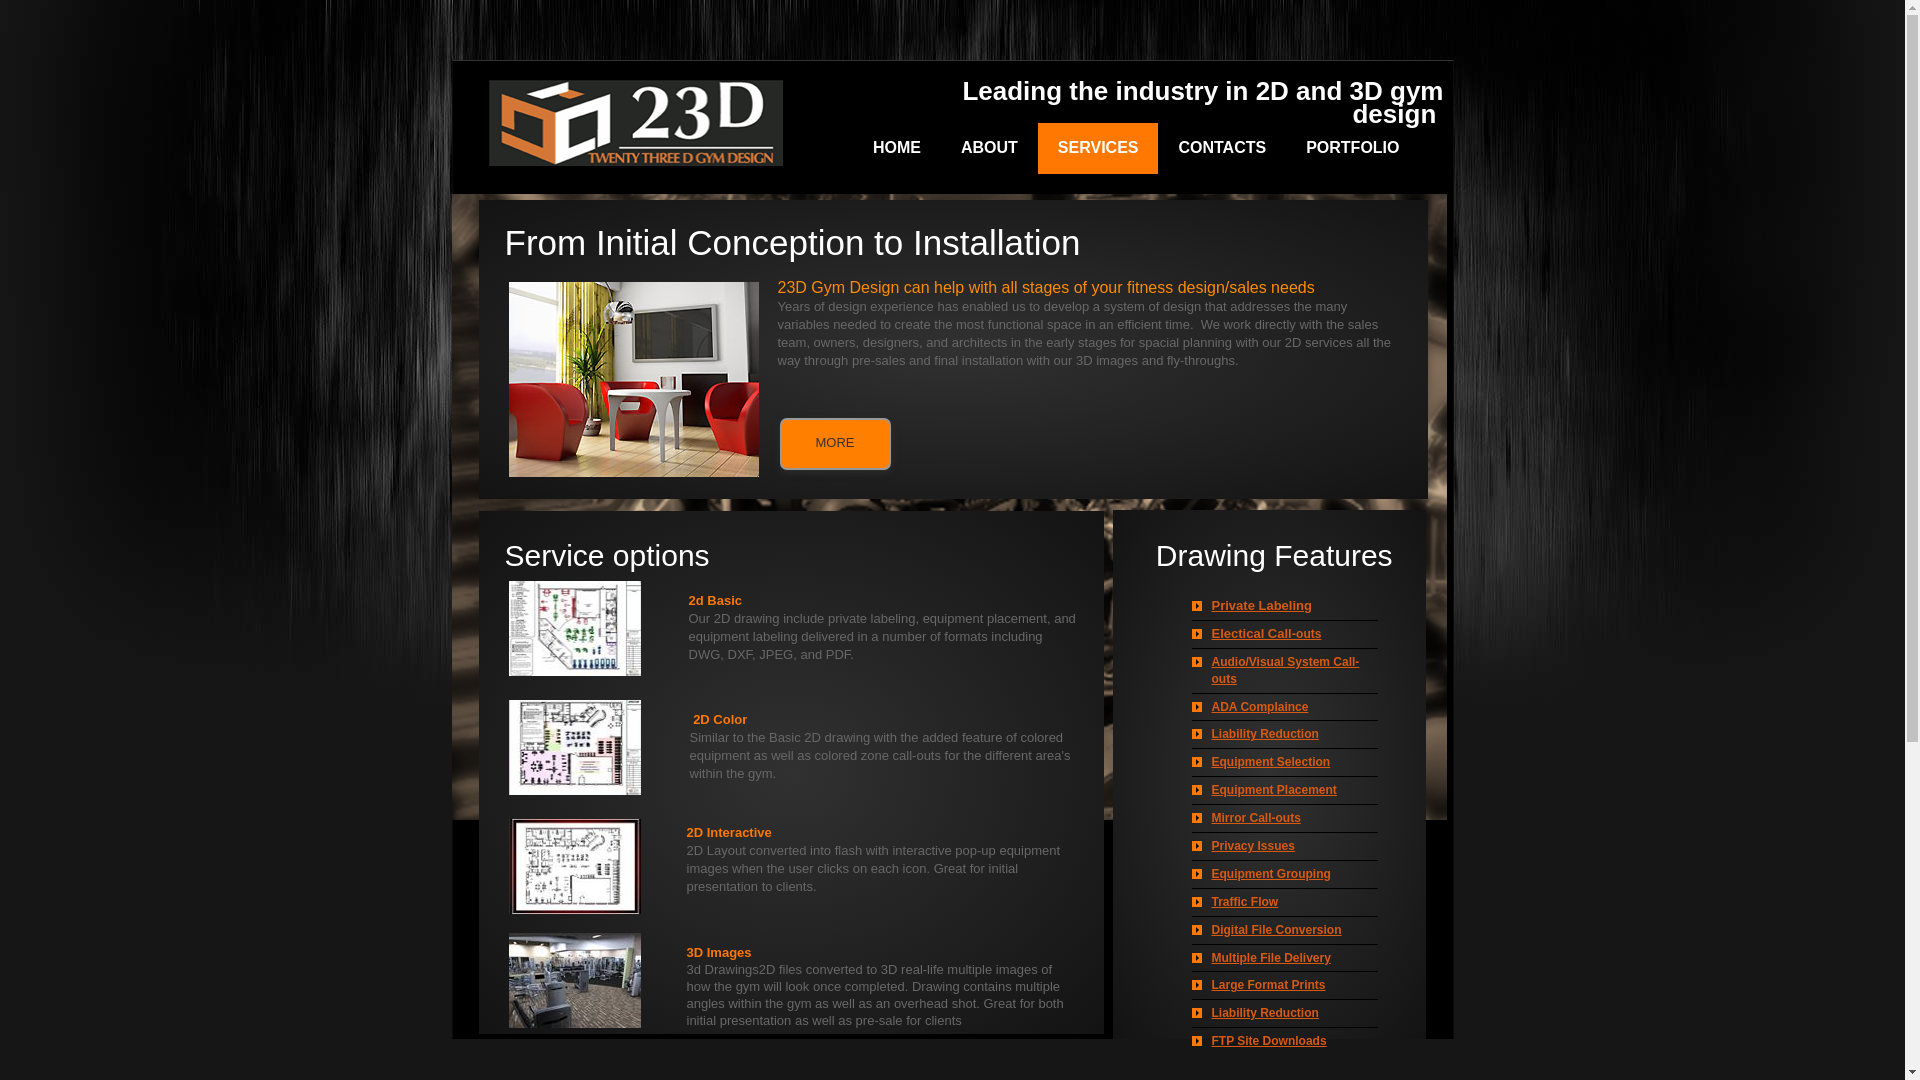 This screenshot has width=1920, height=1080. Describe the element at coordinates (1266, 1013) in the screenshot. I see `Liability Reduction` at that location.